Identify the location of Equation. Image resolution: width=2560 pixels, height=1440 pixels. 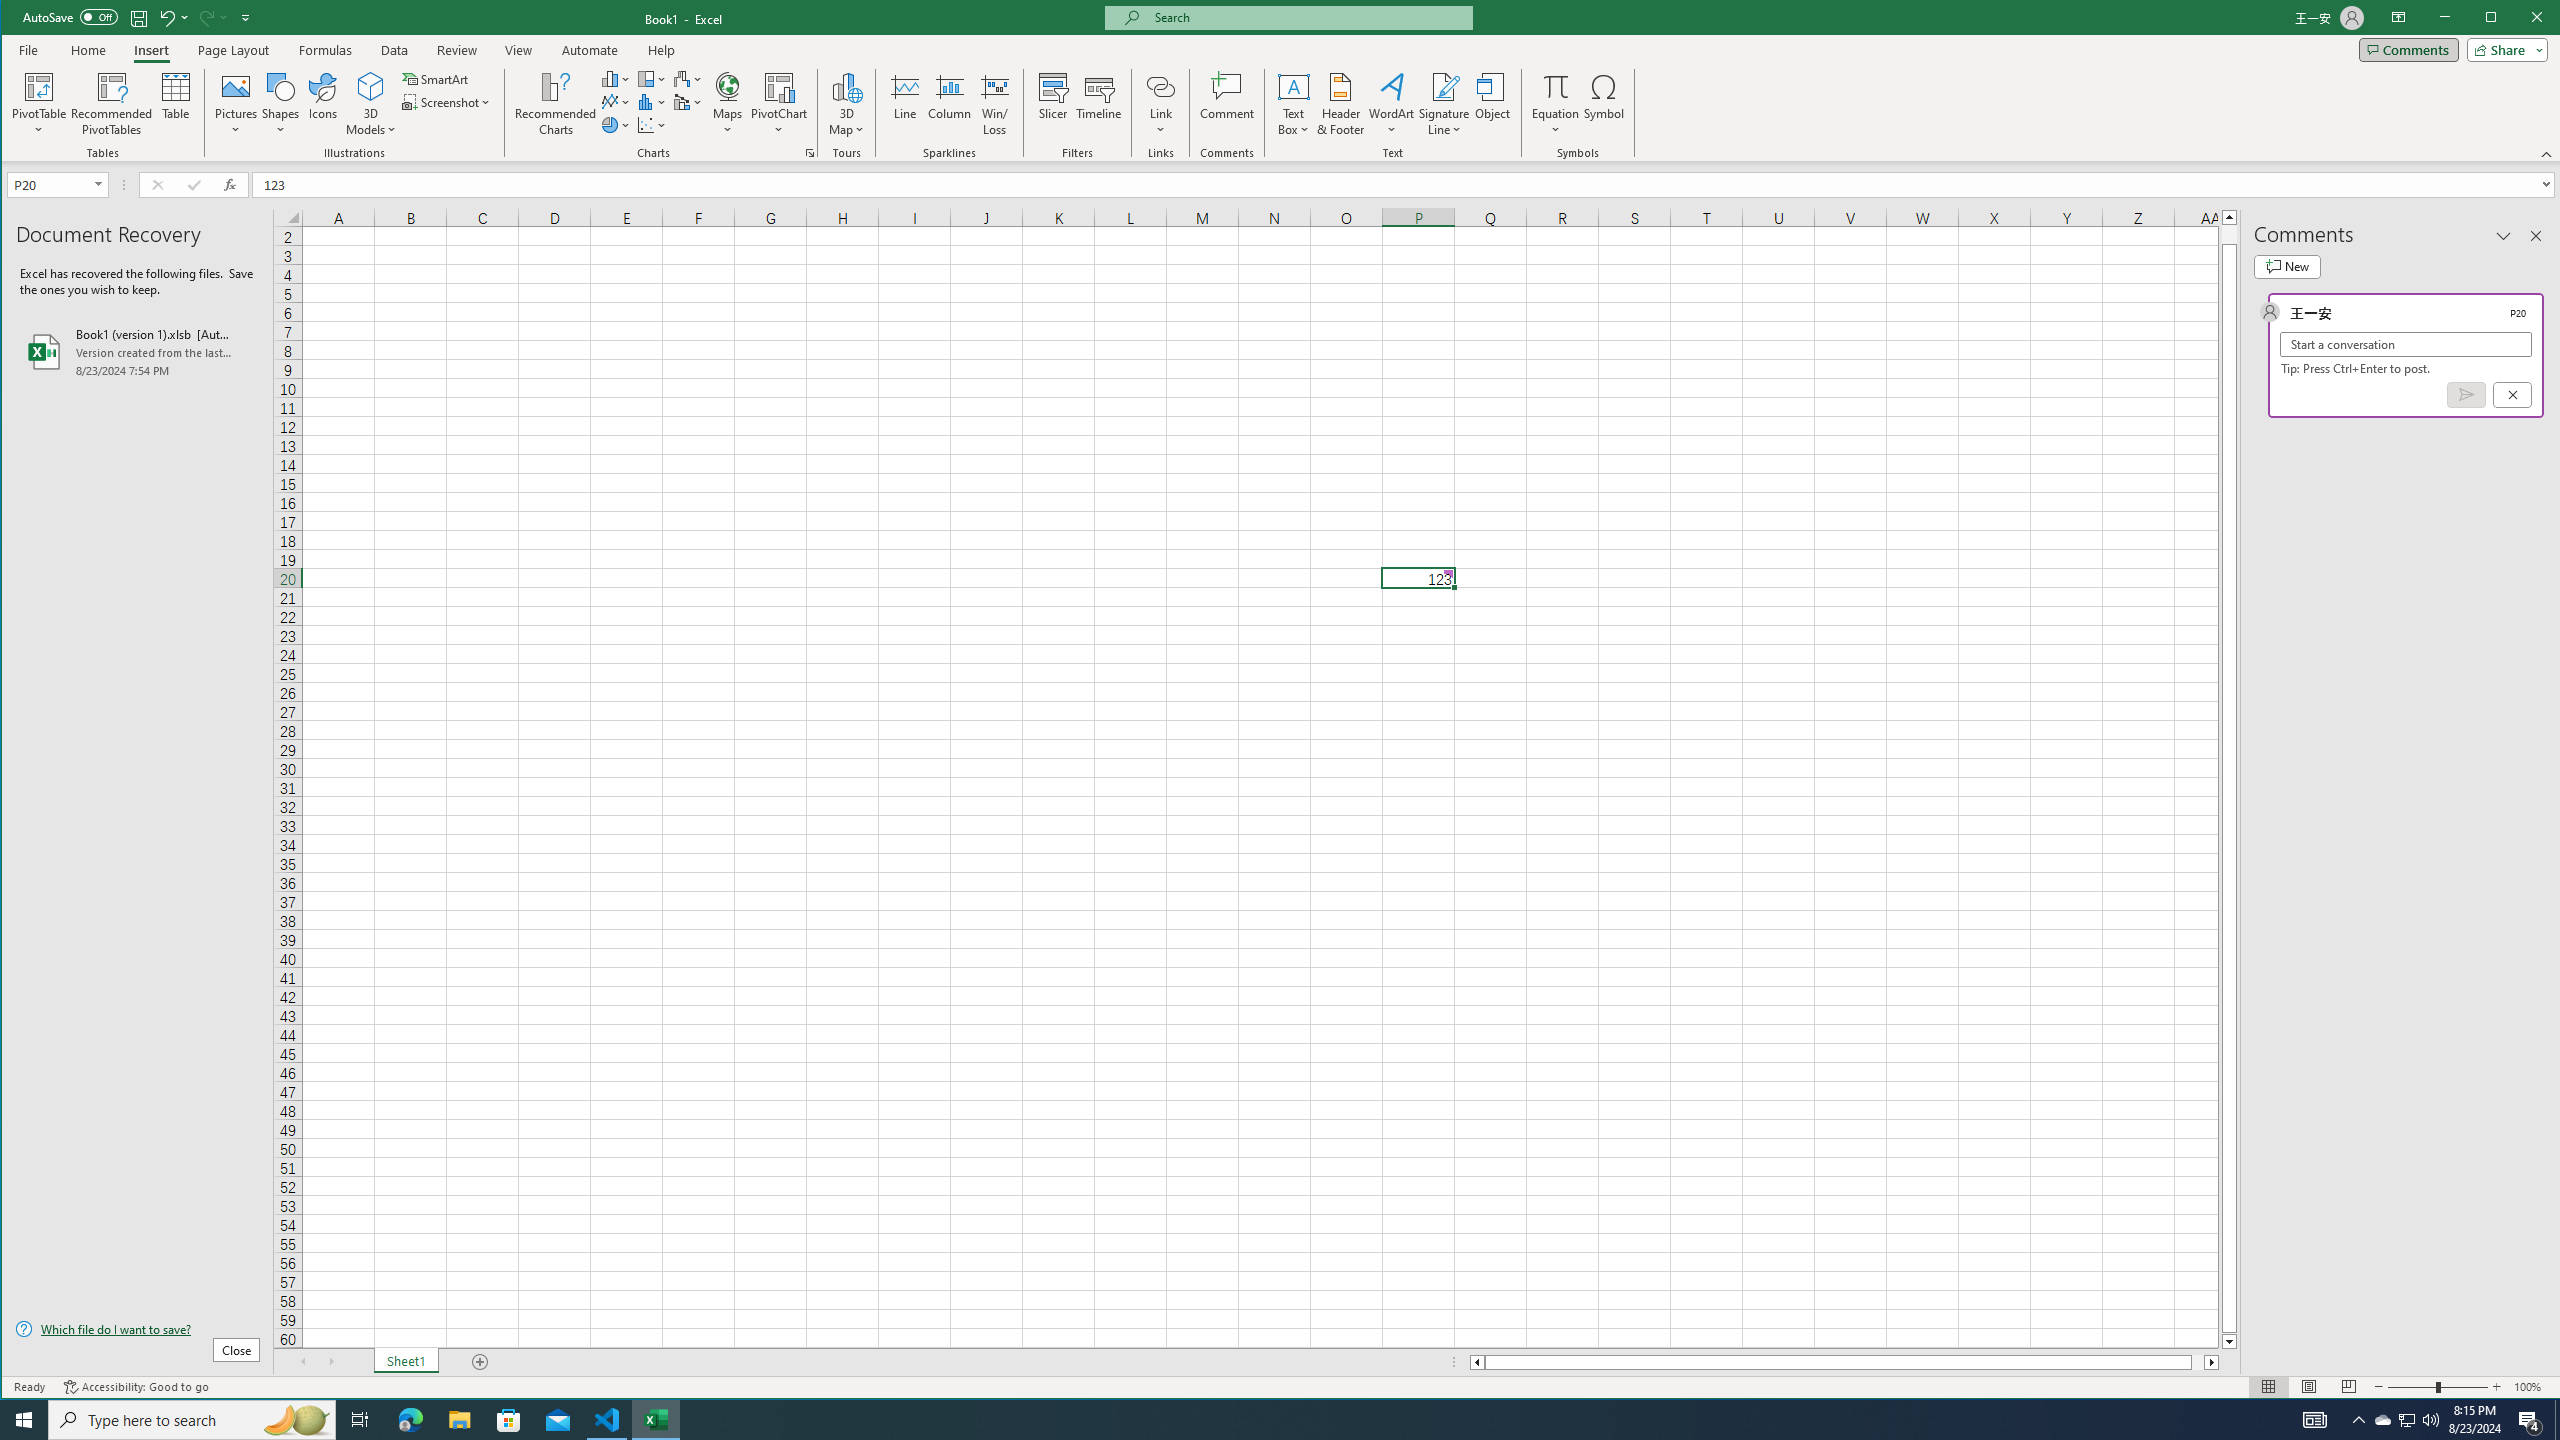
(1556, 86).